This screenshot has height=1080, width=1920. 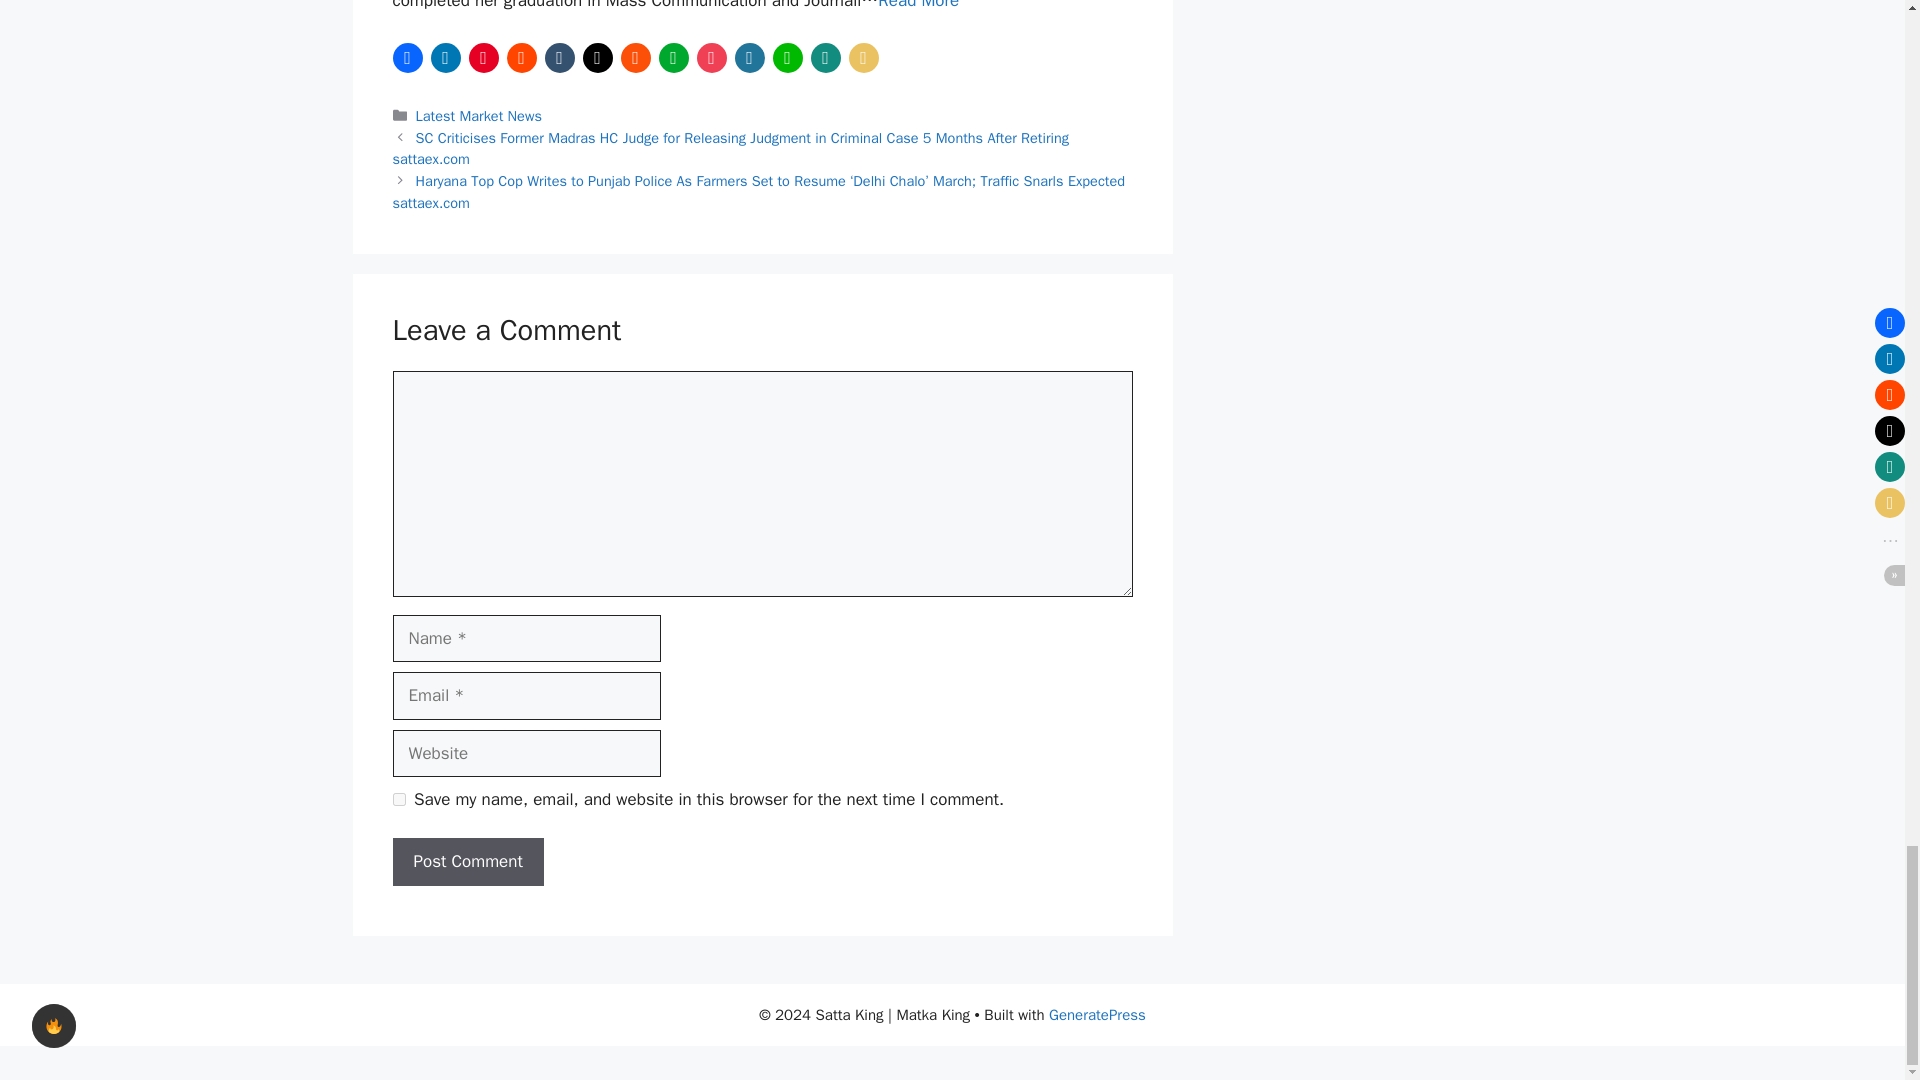 I want to click on Latest Market News, so click(x=478, y=116).